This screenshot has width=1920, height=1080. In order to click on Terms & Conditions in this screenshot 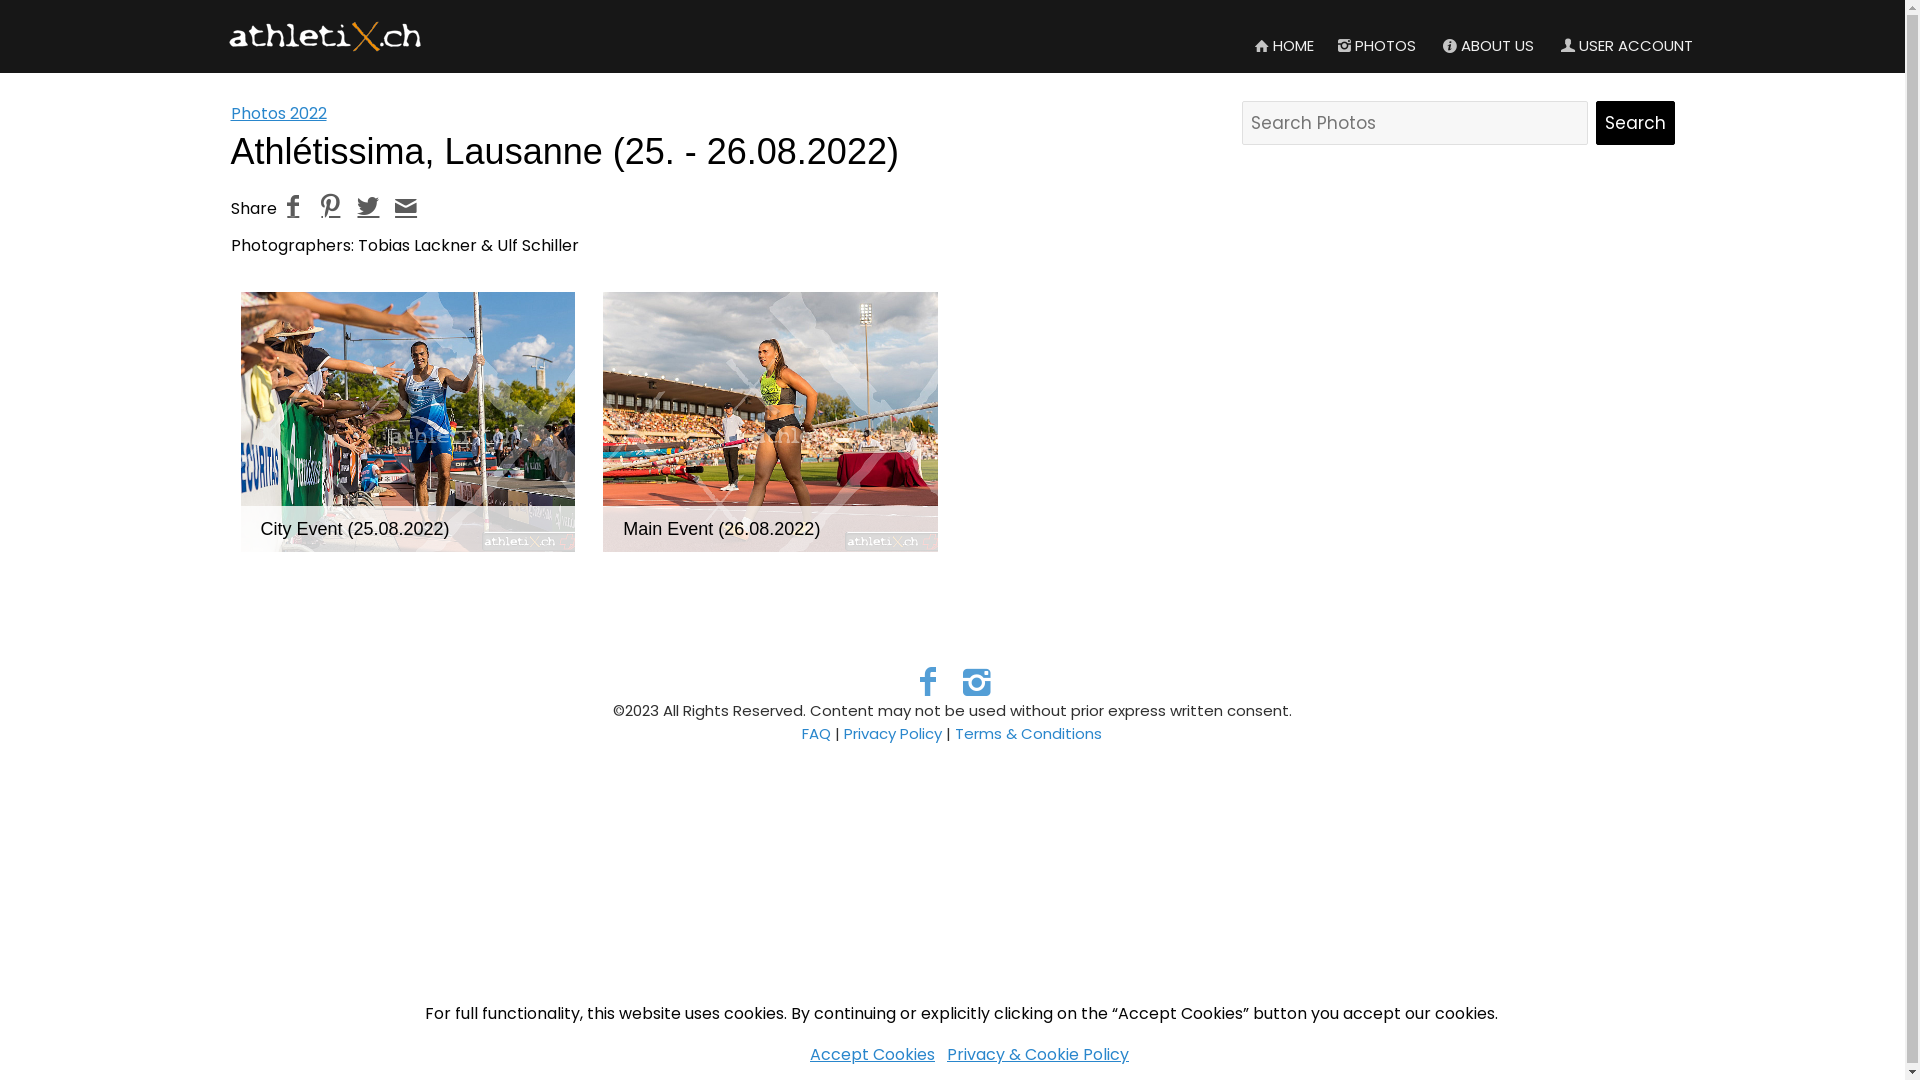, I will do `click(1028, 734)`.